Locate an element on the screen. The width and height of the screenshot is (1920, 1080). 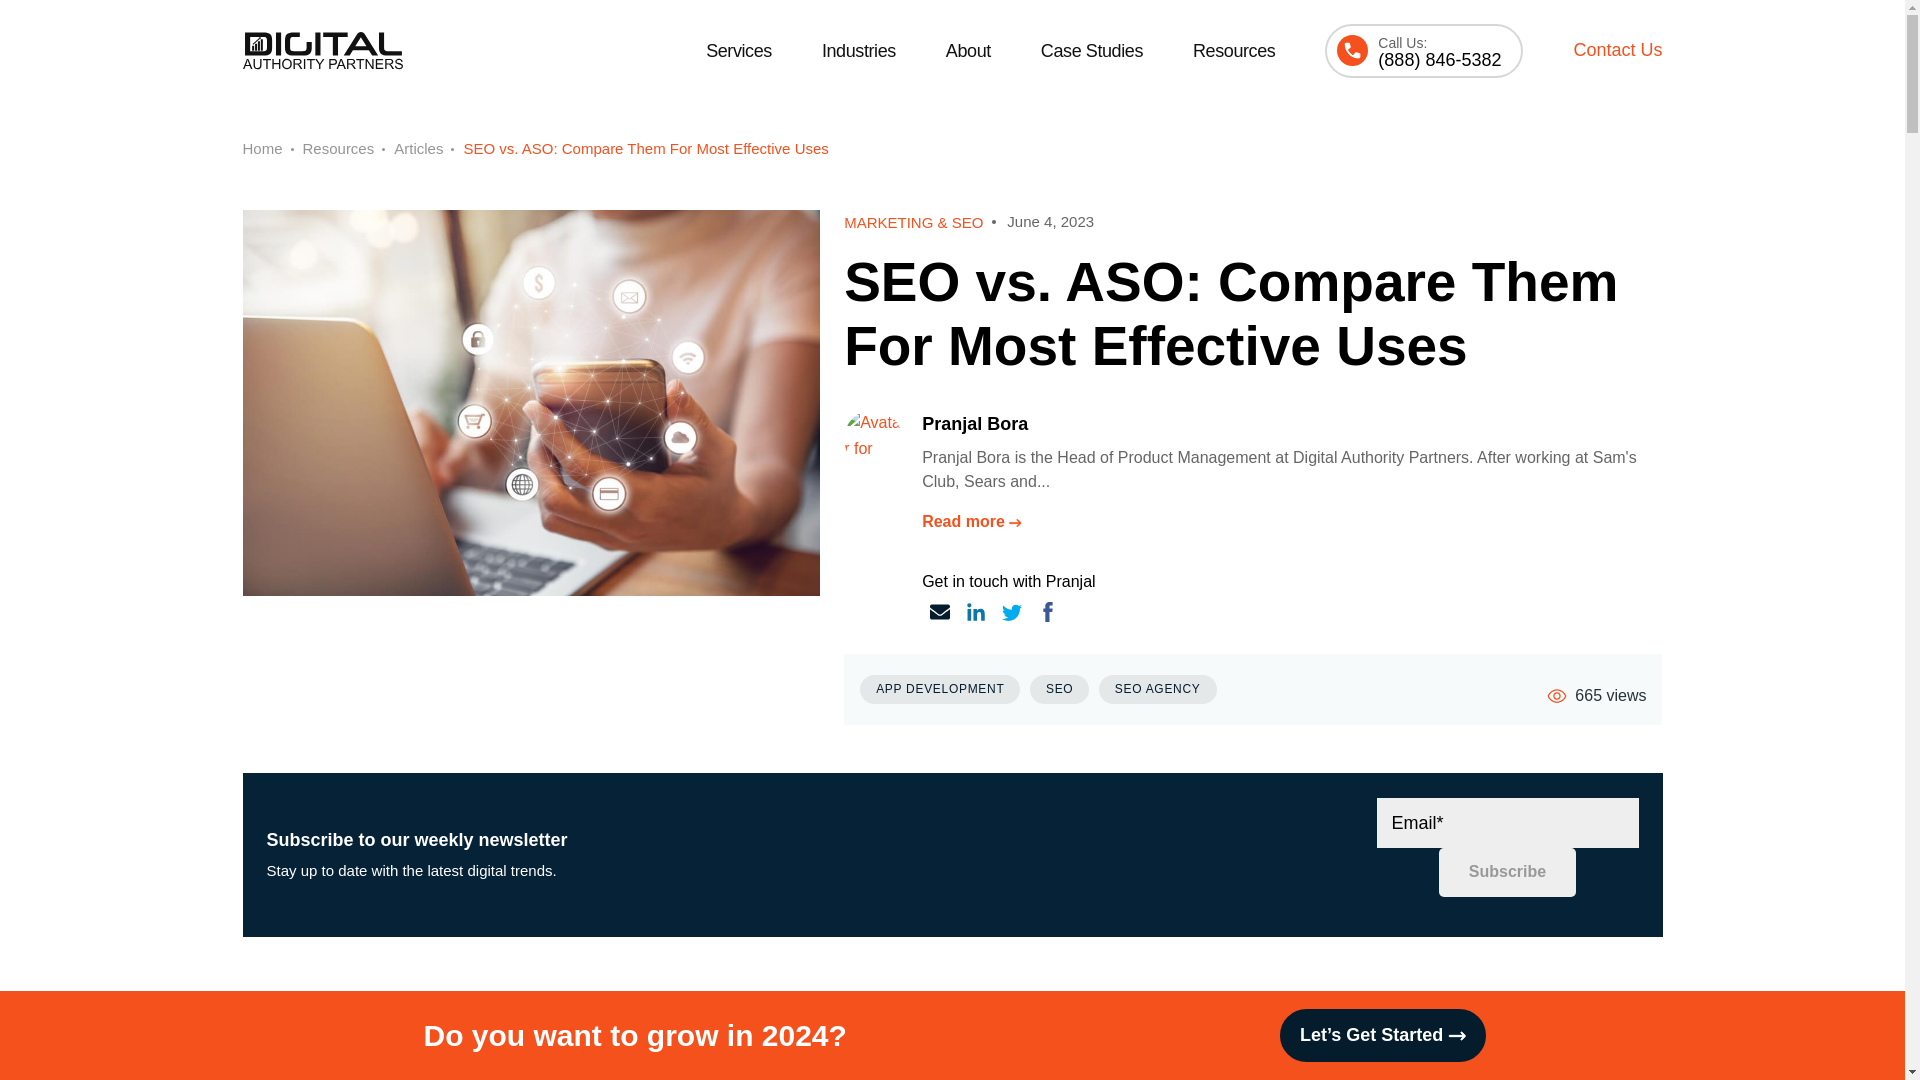
Contact Us is located at coordinates (1617, 50).